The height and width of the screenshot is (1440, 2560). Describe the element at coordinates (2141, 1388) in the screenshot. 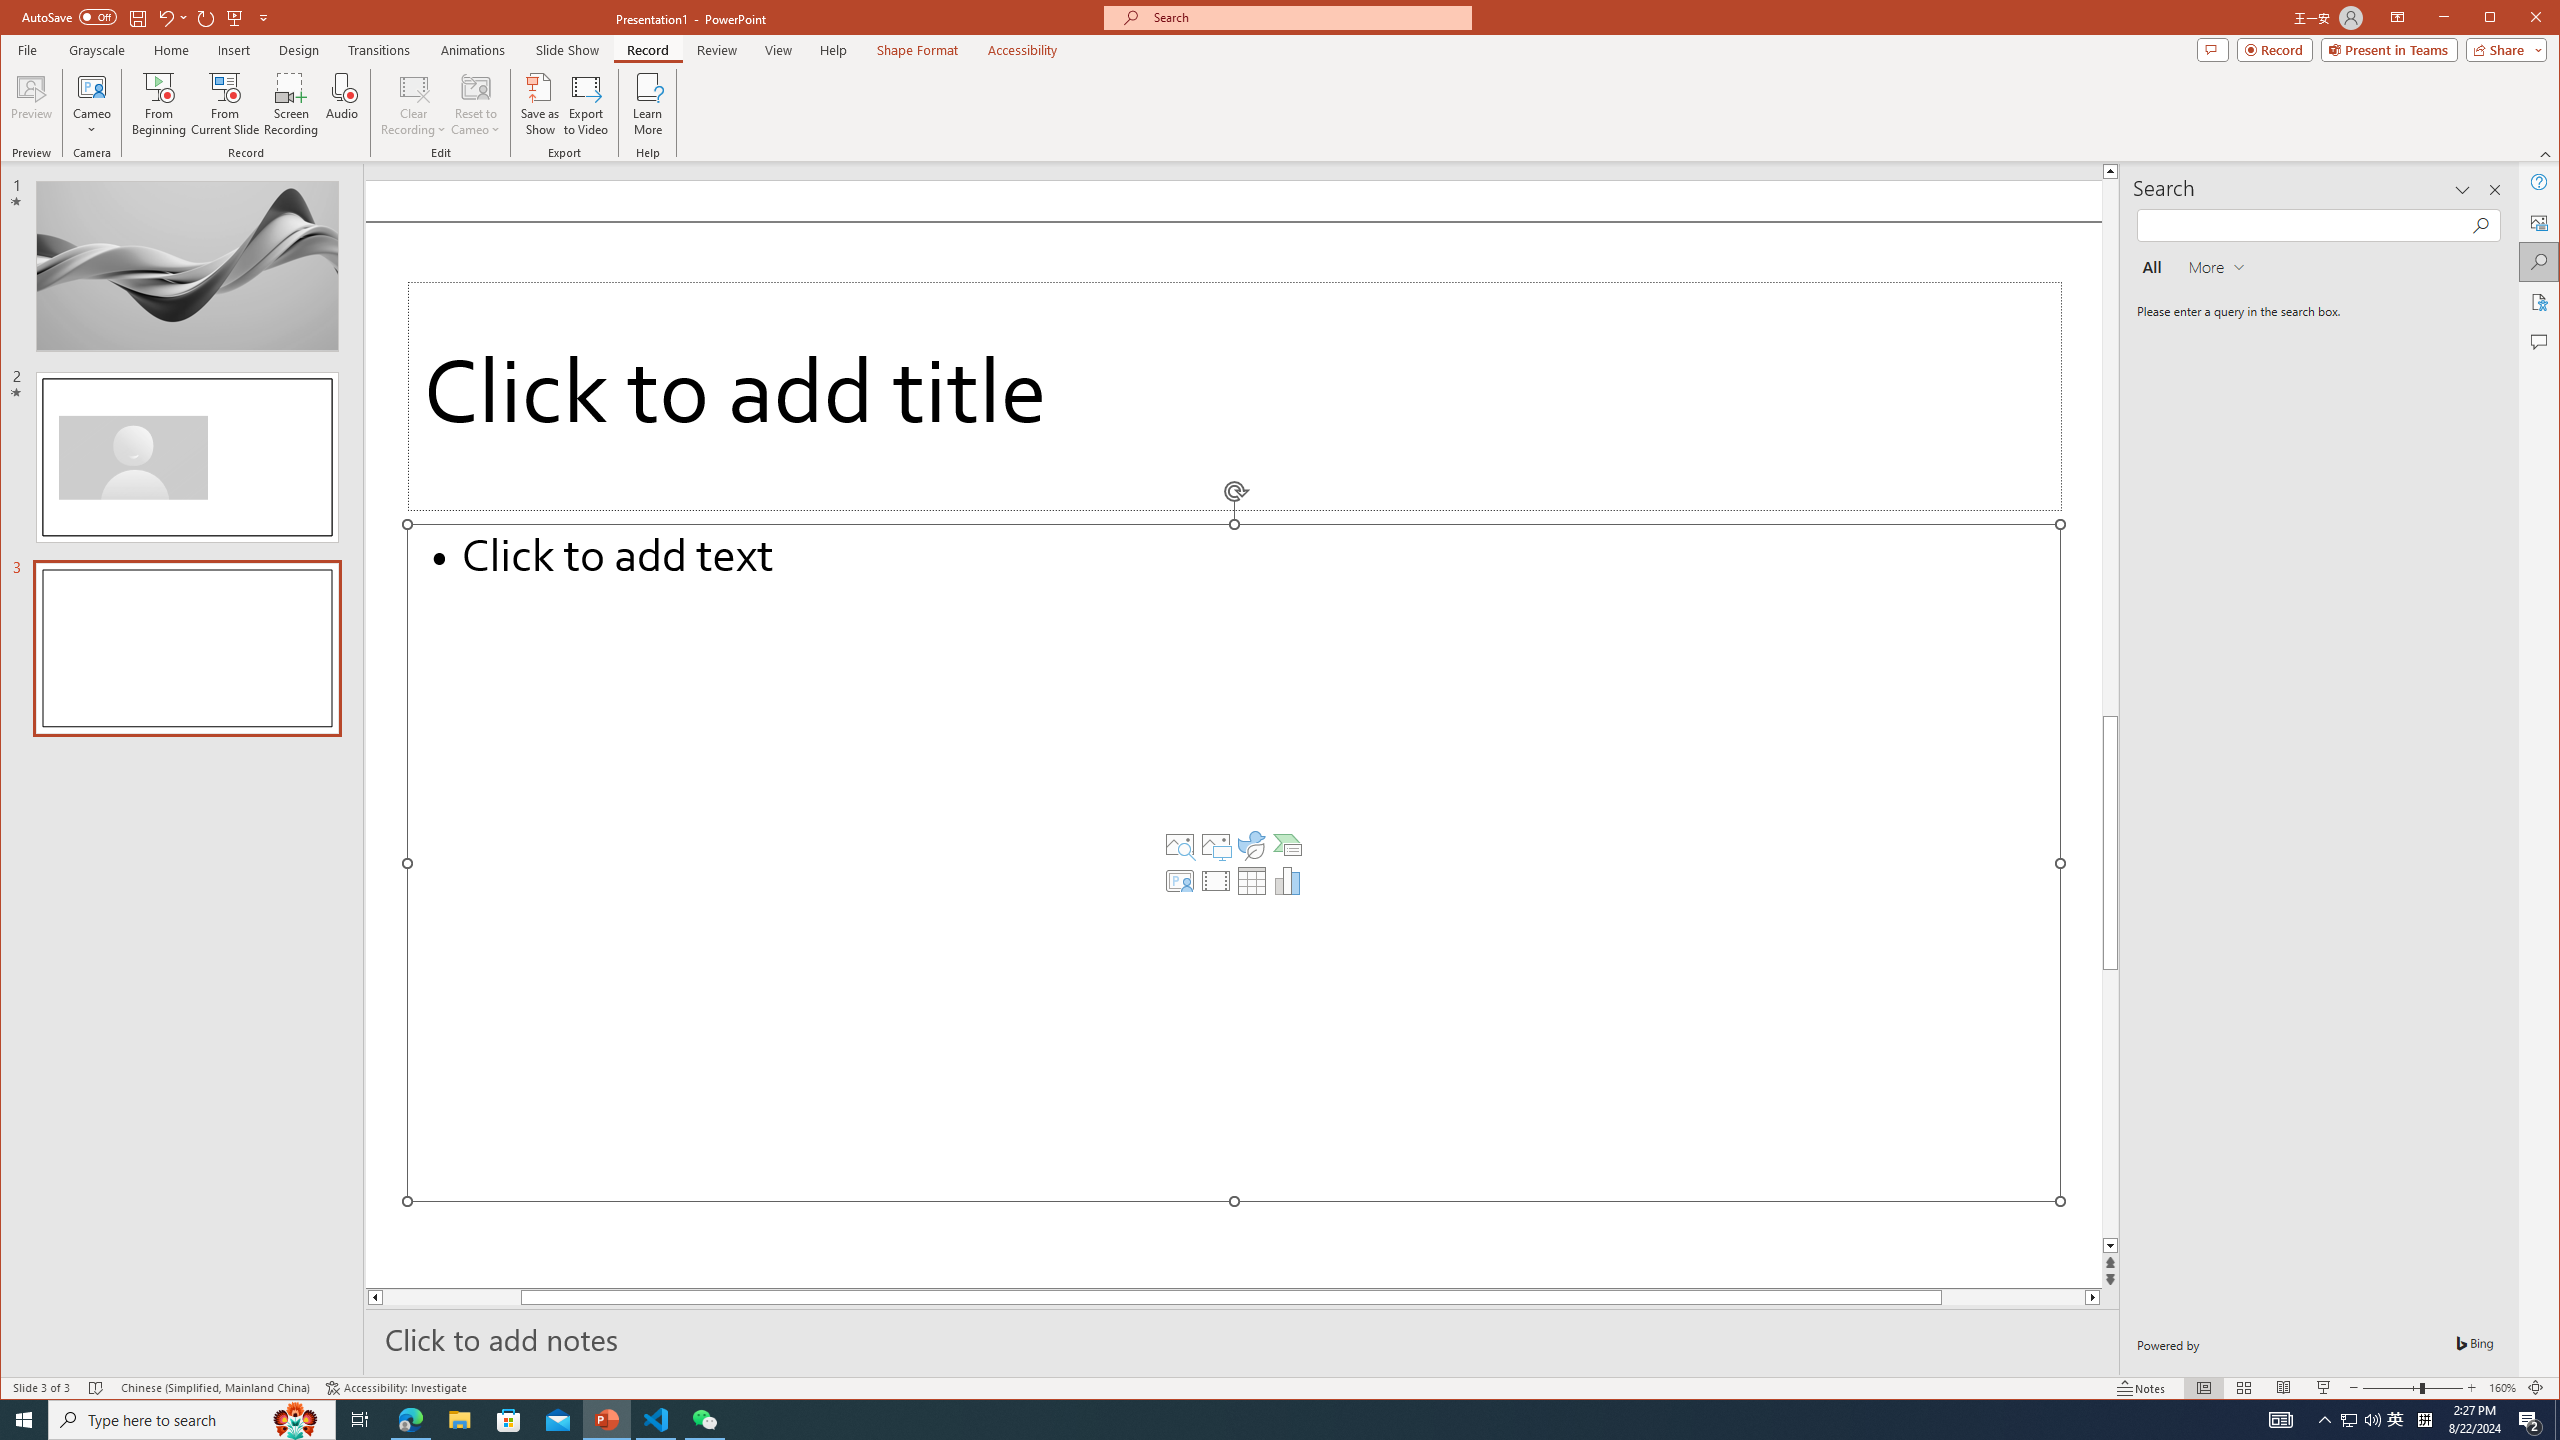

I see `Notes ` at that location.